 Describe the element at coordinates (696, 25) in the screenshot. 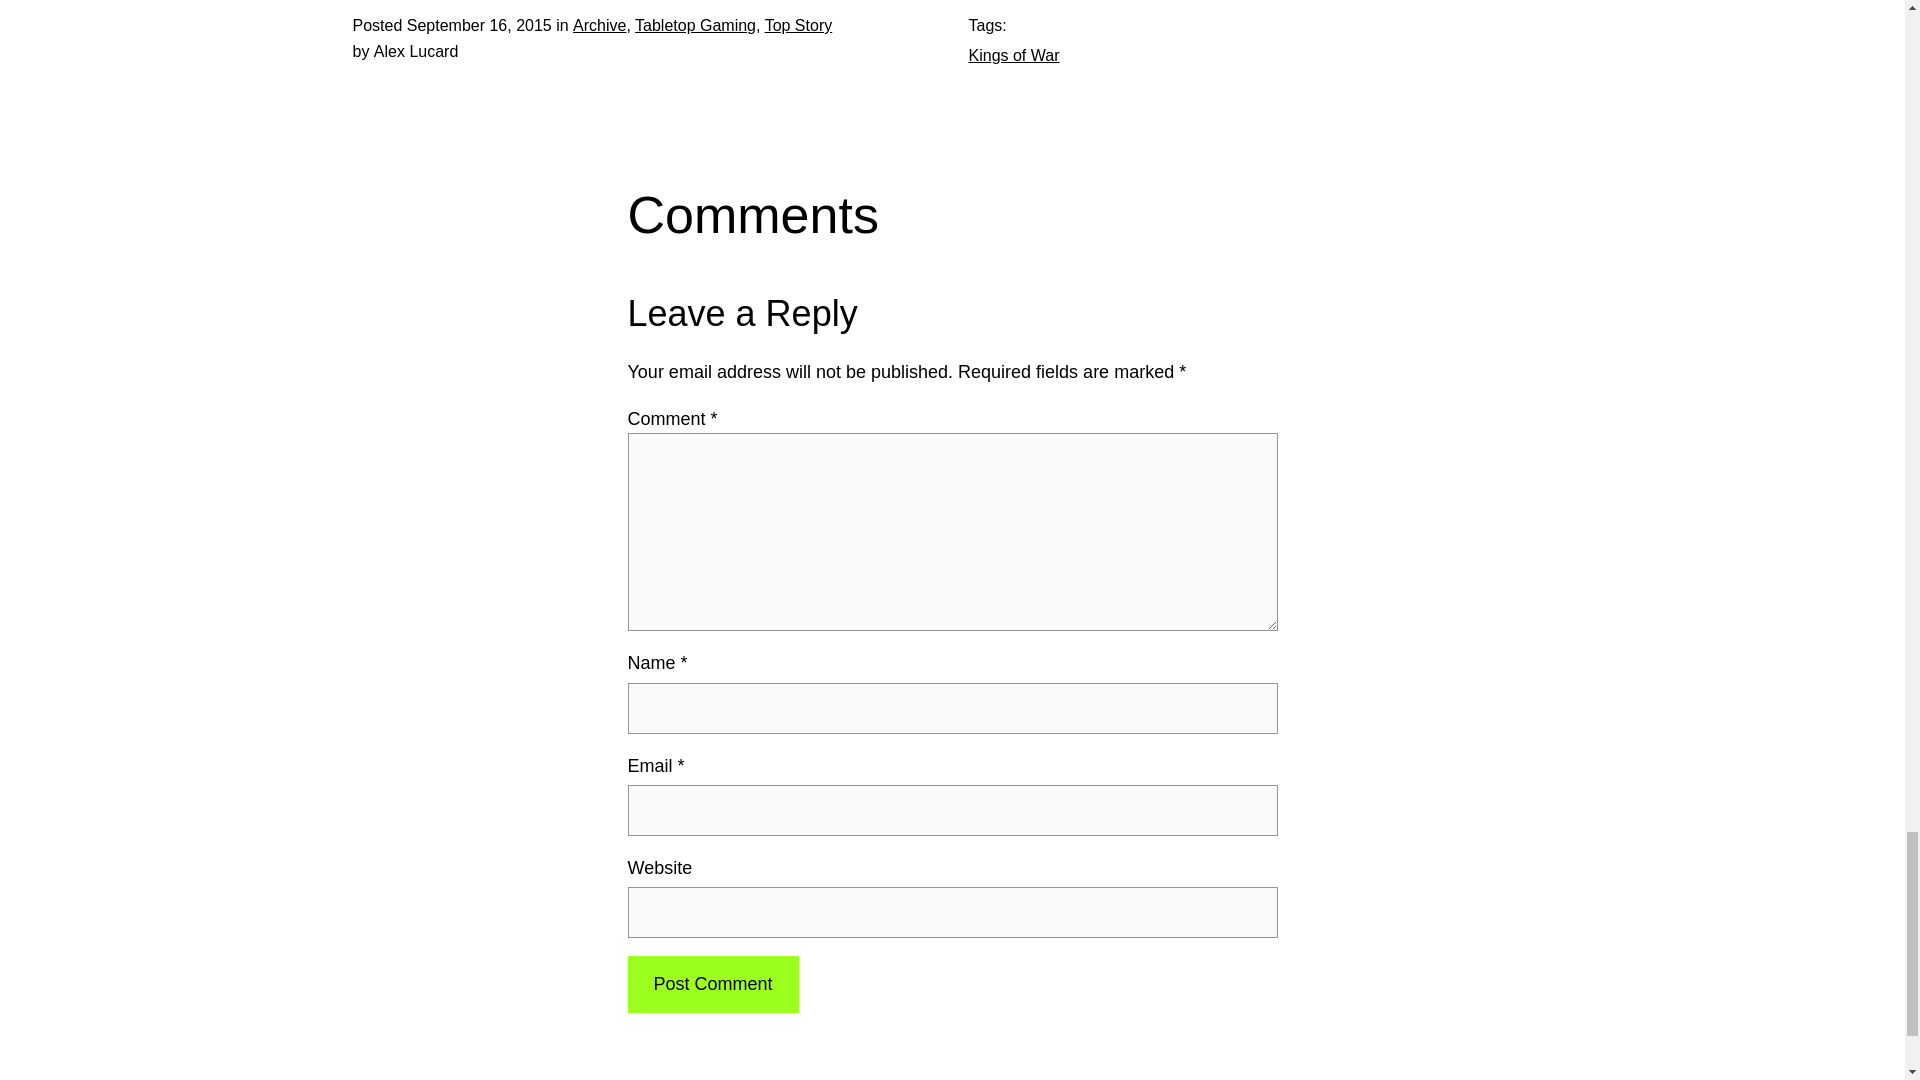

I see `Tabletop Gaming` at that location.